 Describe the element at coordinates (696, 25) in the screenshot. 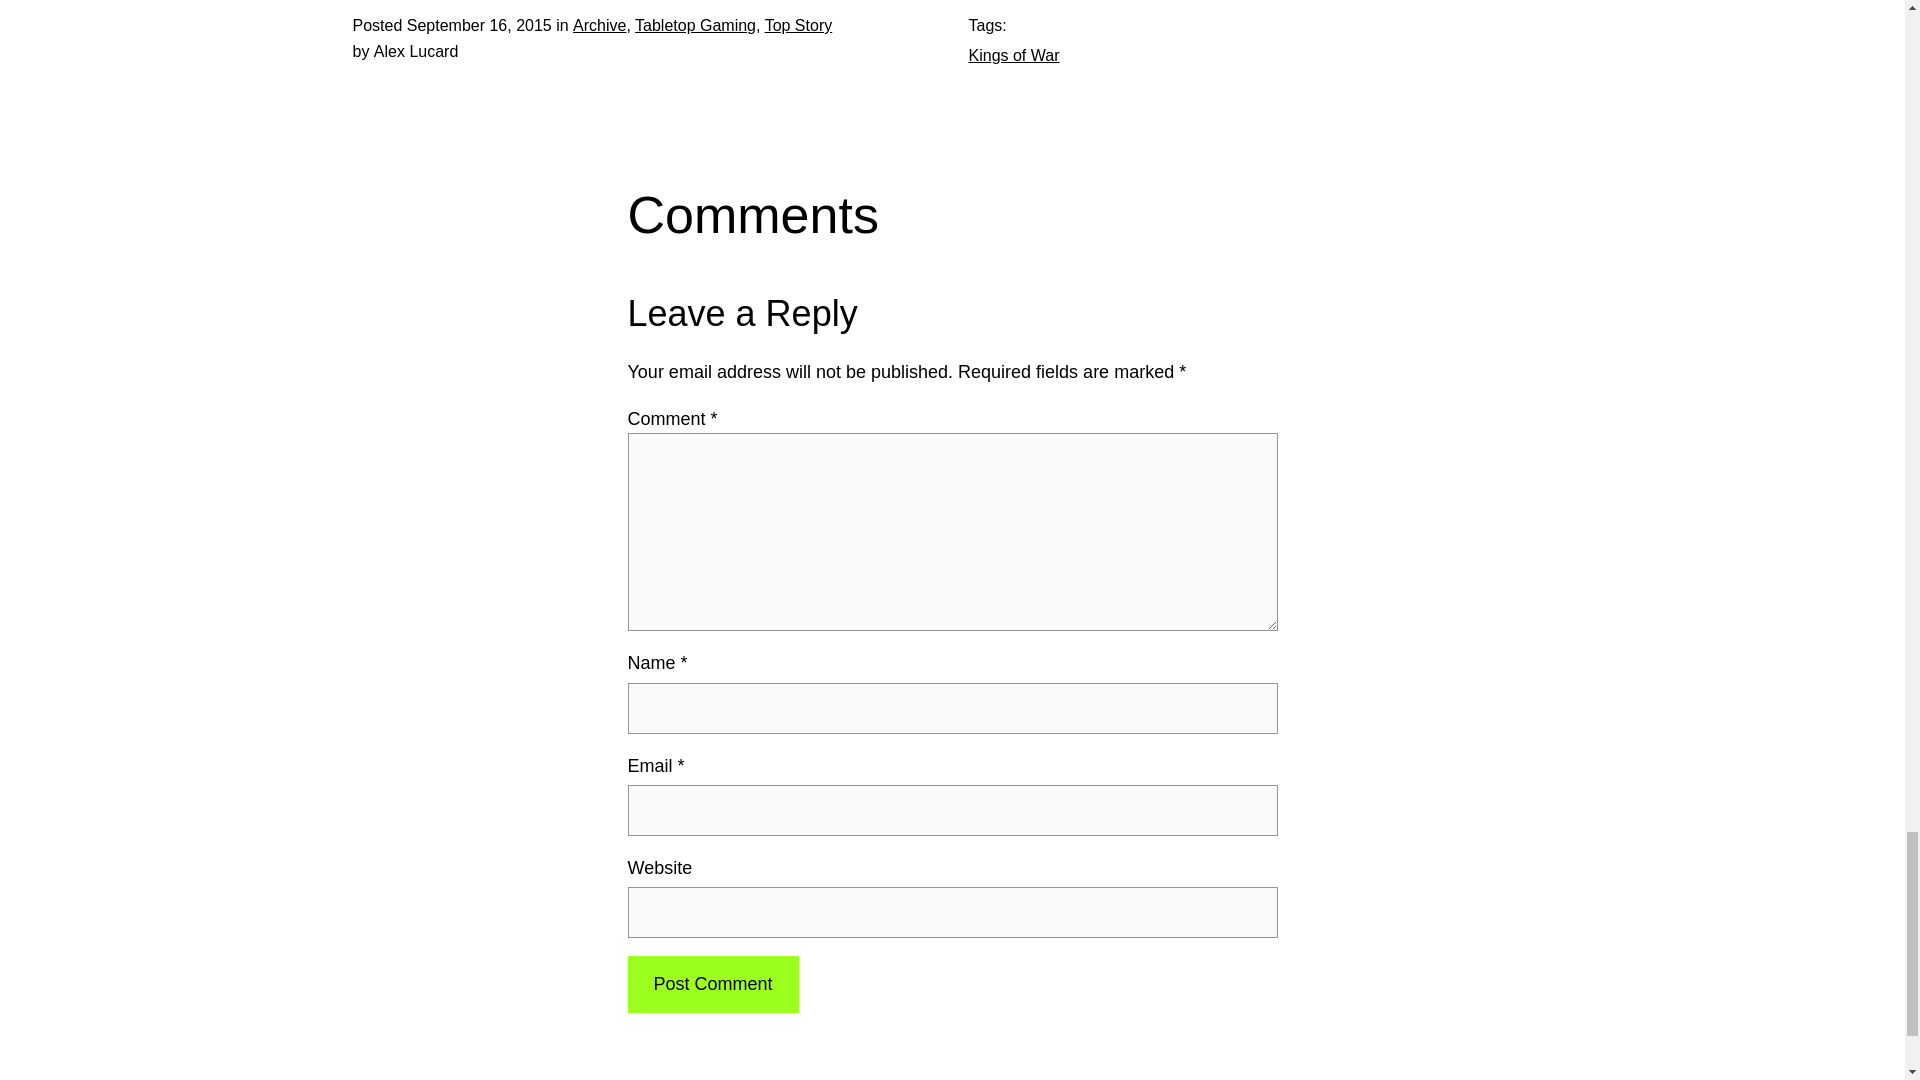

I see `Tabletop Gaming` at that location.